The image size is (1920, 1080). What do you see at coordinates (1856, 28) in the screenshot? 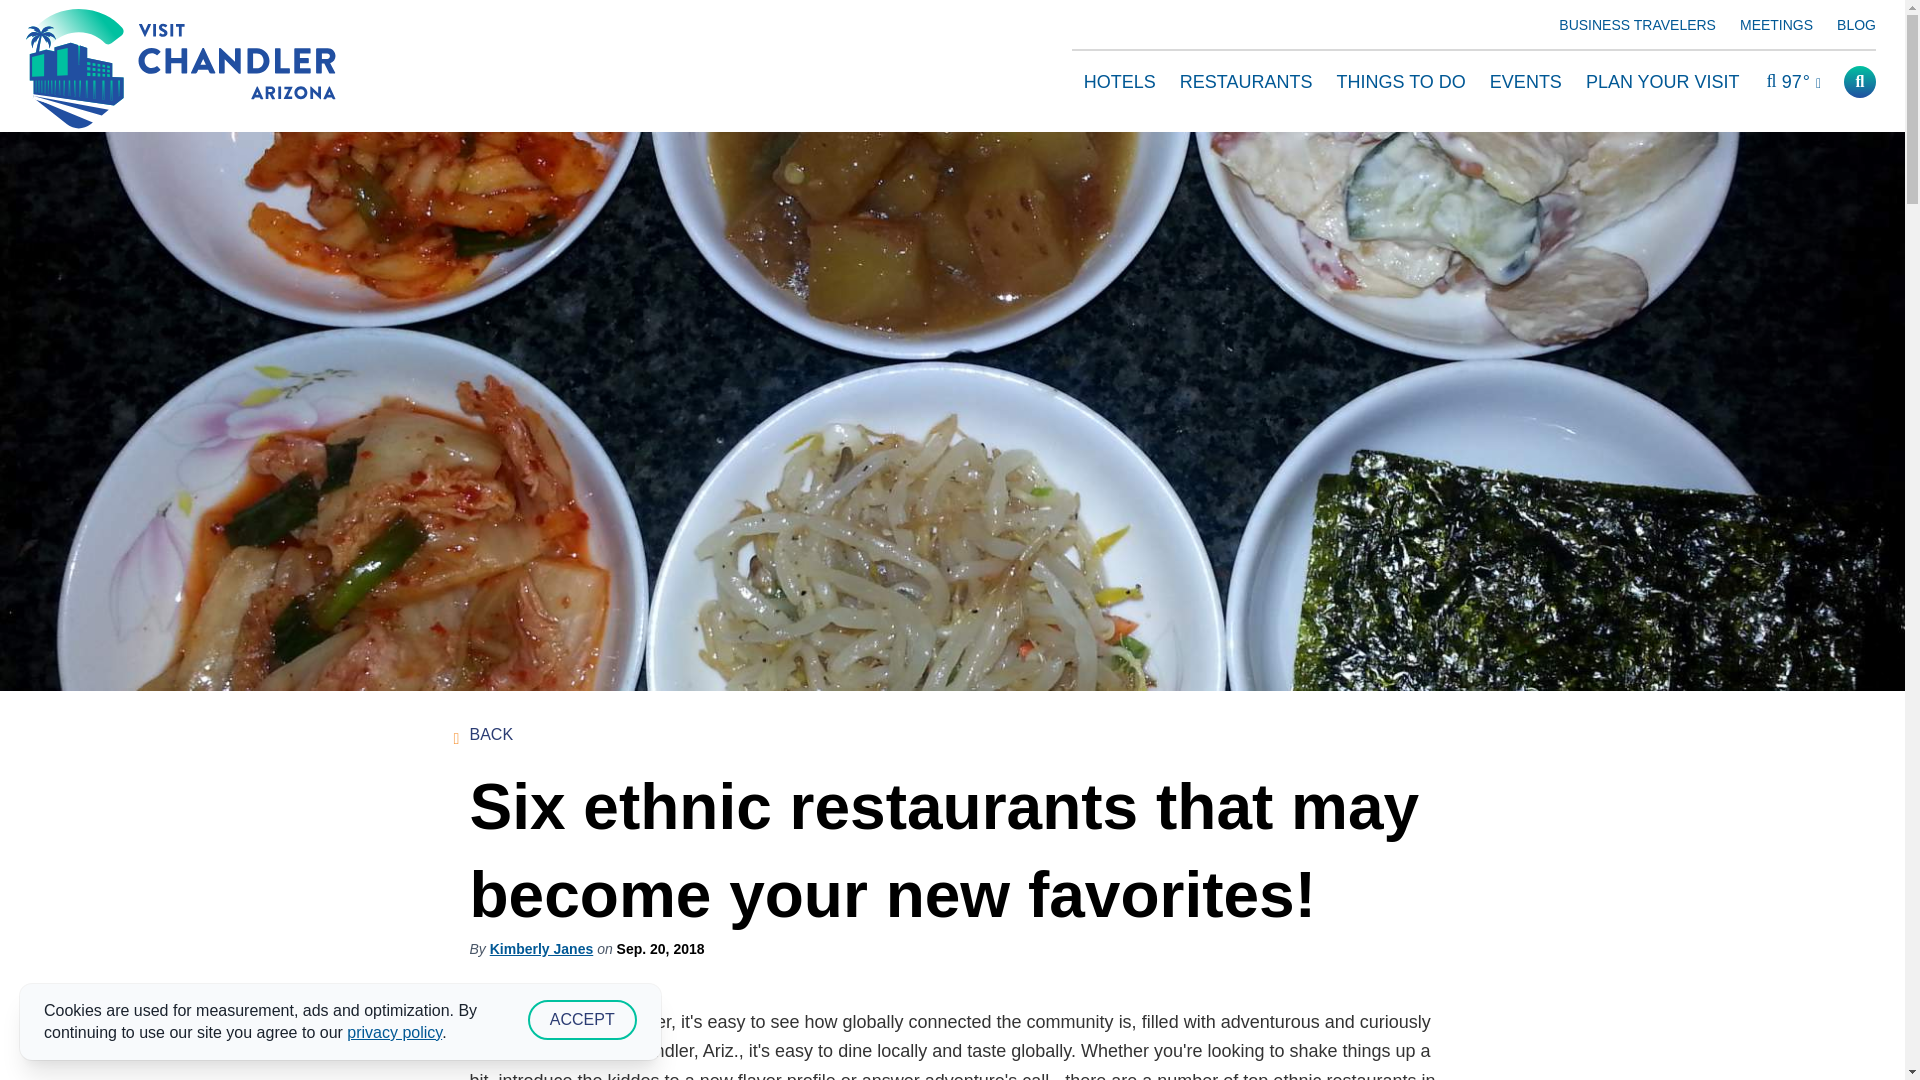
I see `BLOG` at bounding box center [1856, 28].